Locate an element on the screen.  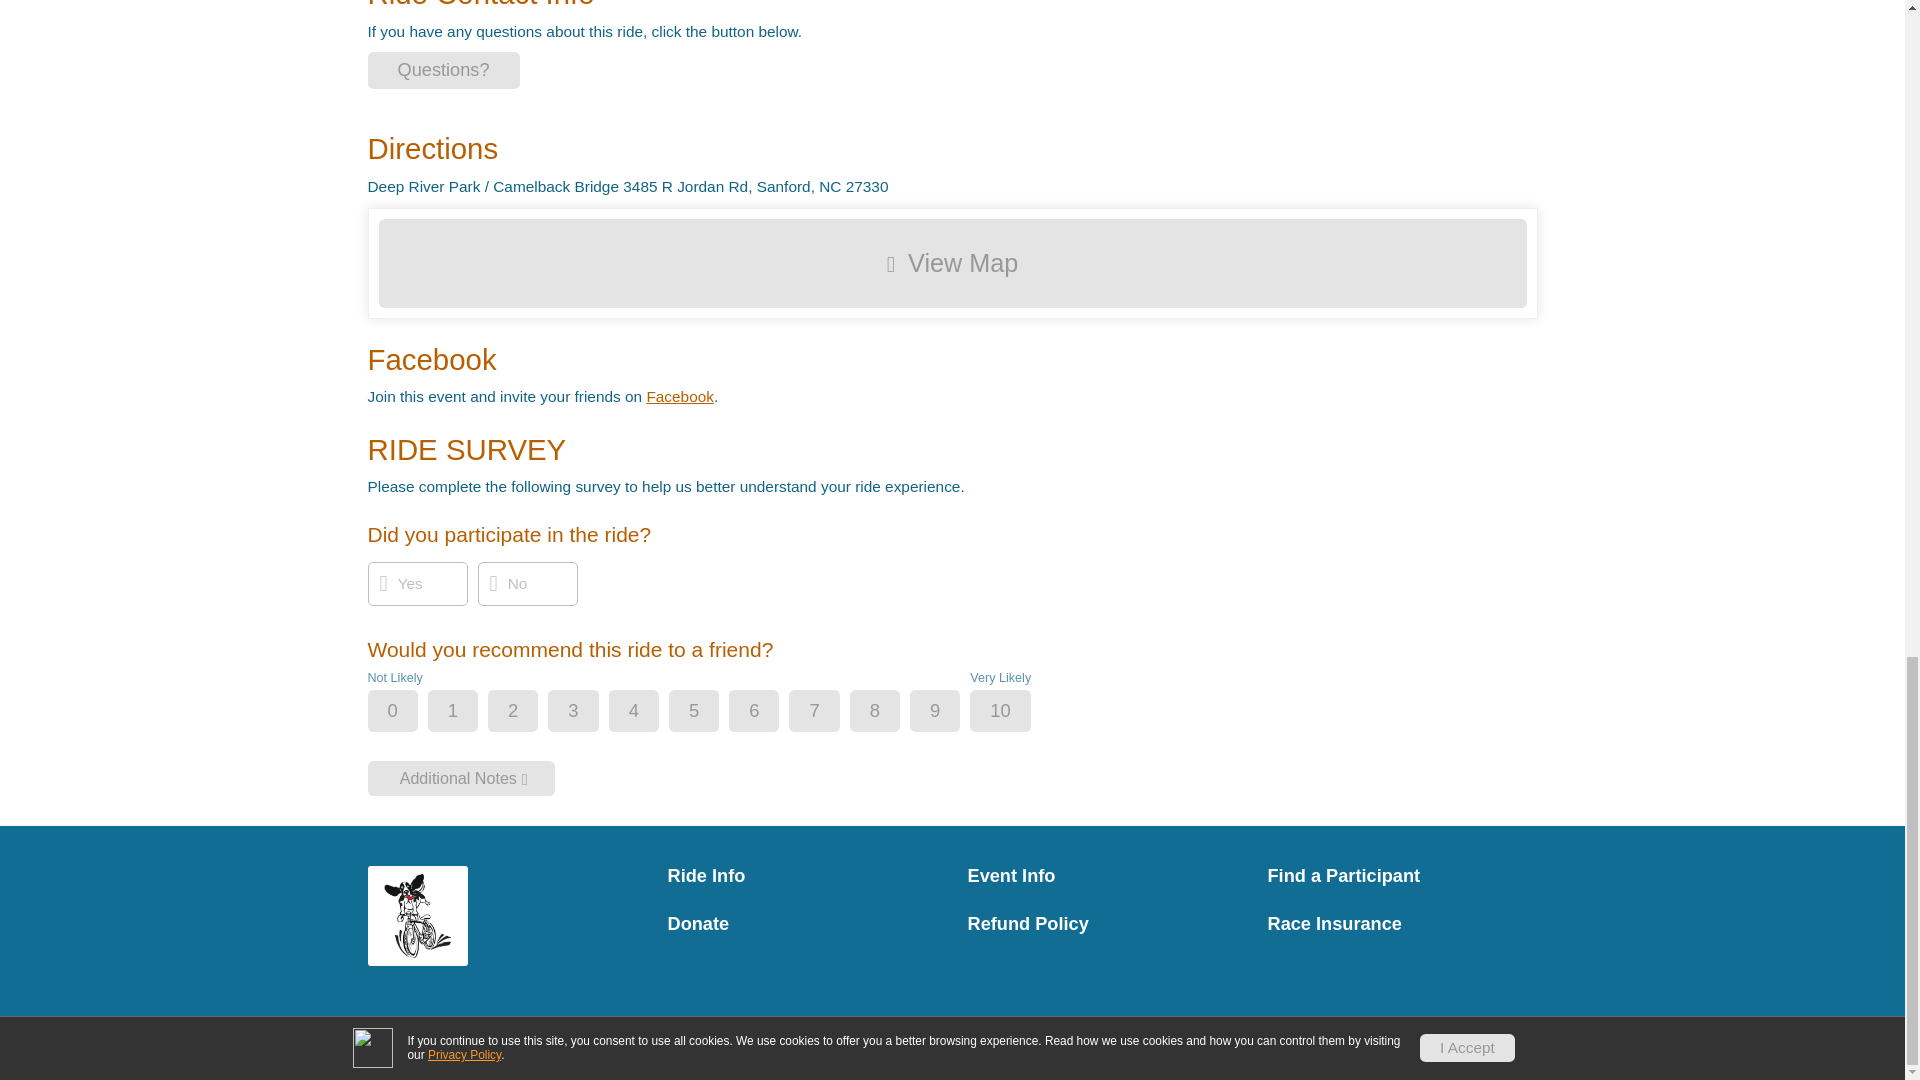
2 is located at coordinates (530, 712).